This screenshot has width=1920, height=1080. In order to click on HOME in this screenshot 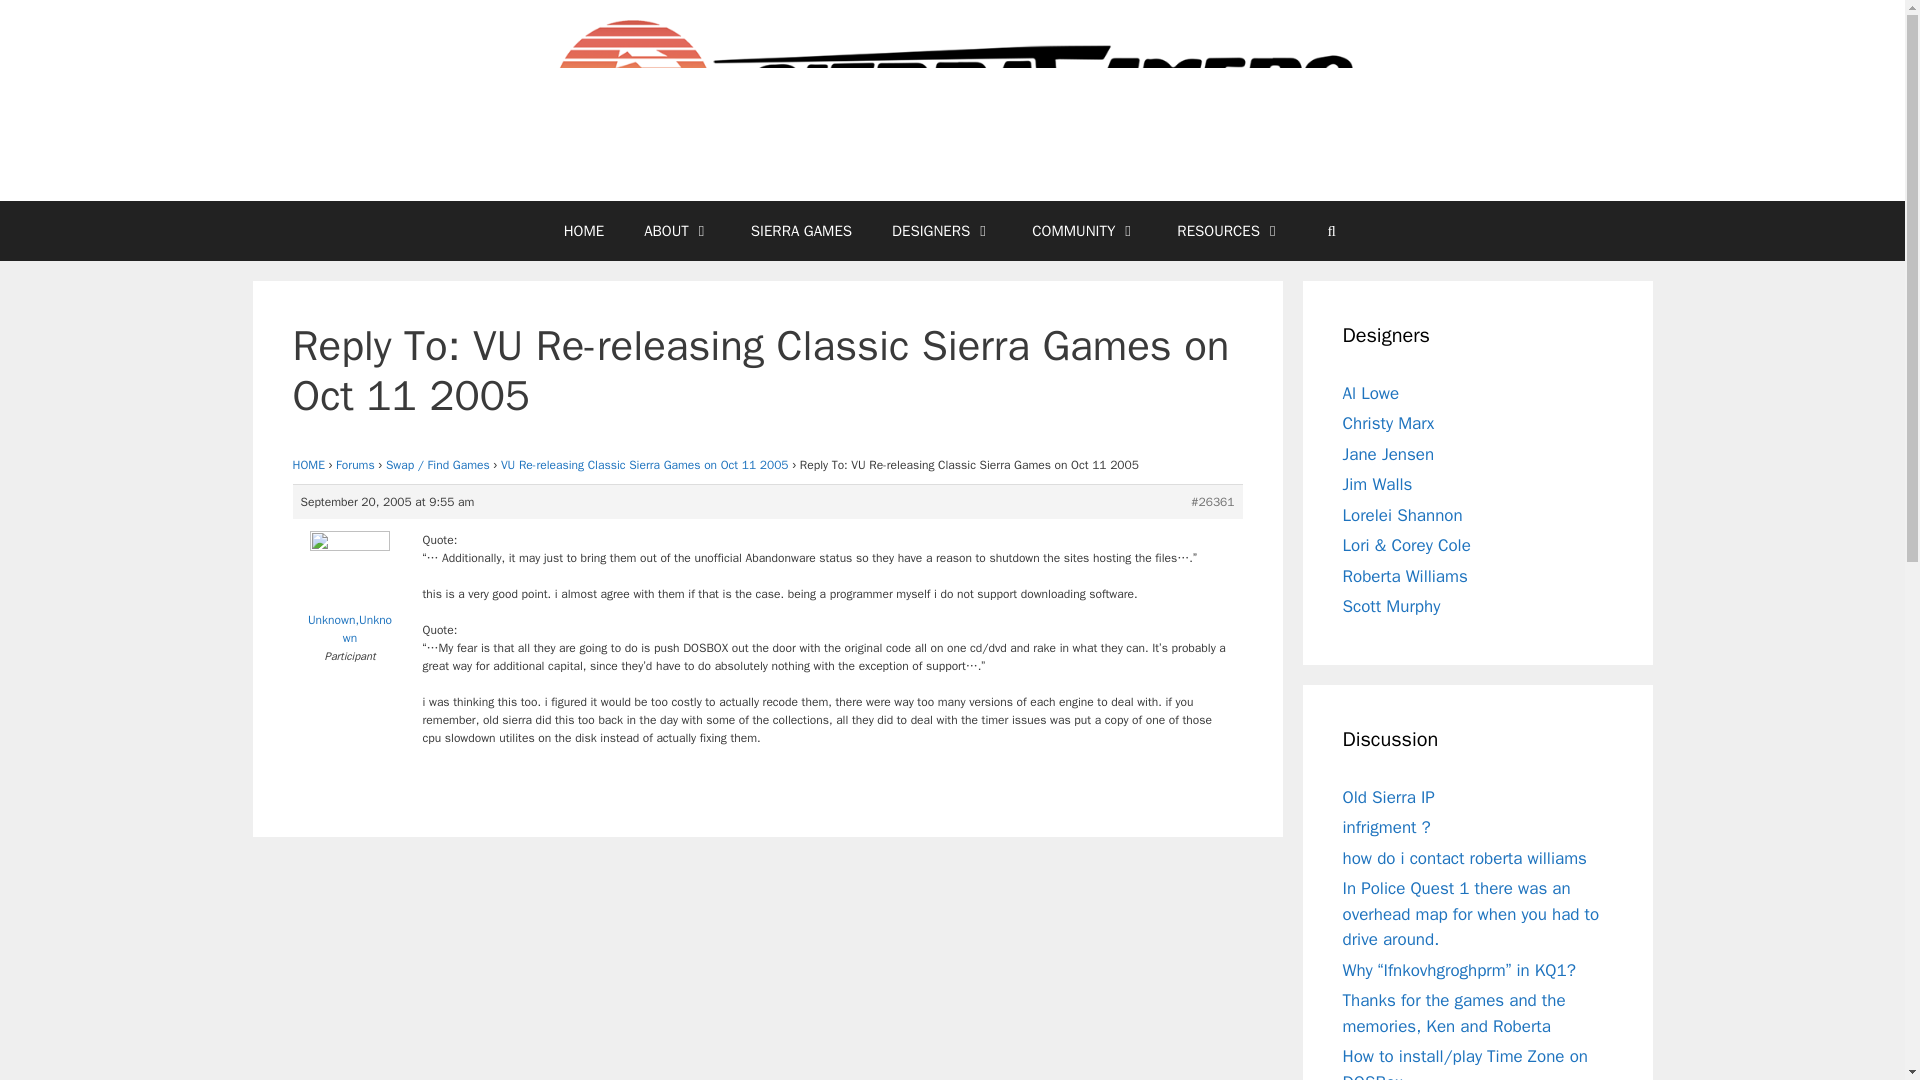, I will do `click(584, 230)`.